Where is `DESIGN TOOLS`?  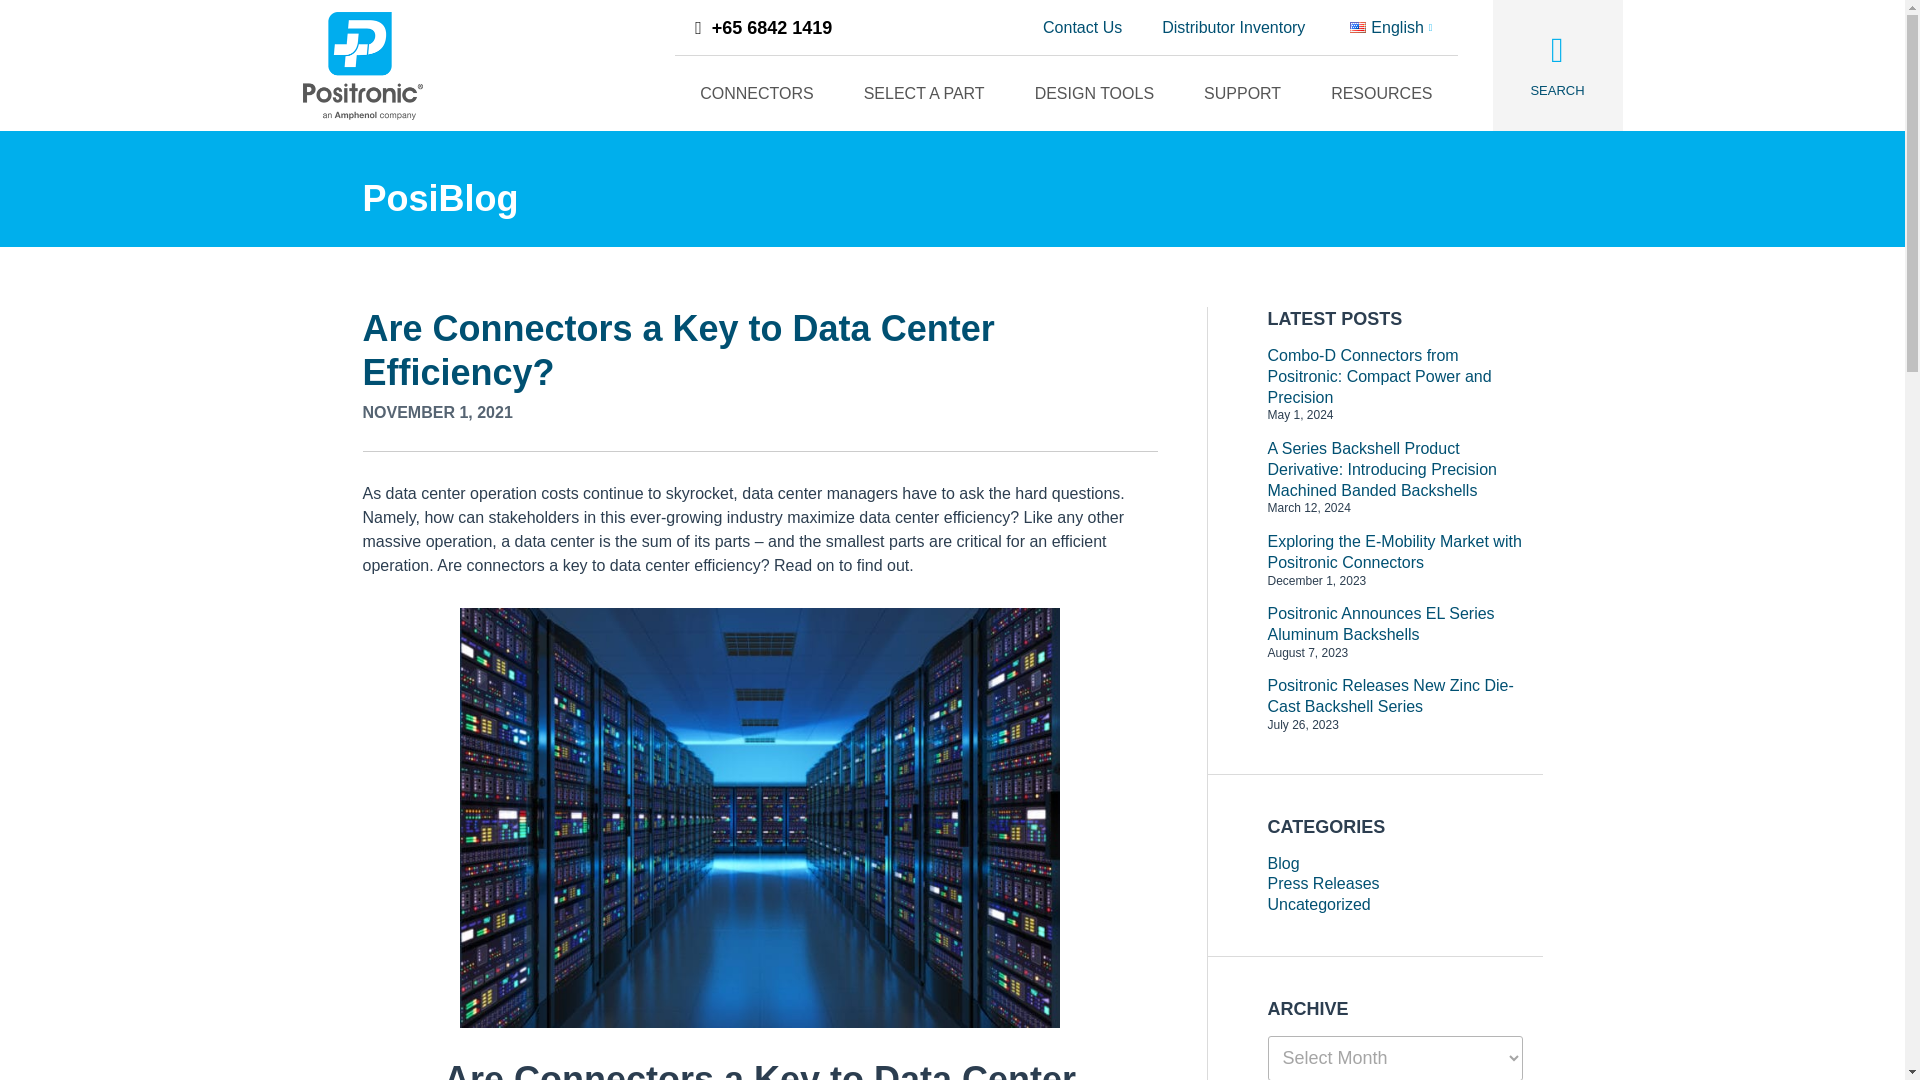
DESIGN TOOLS is located at coordinates (1094, 93).